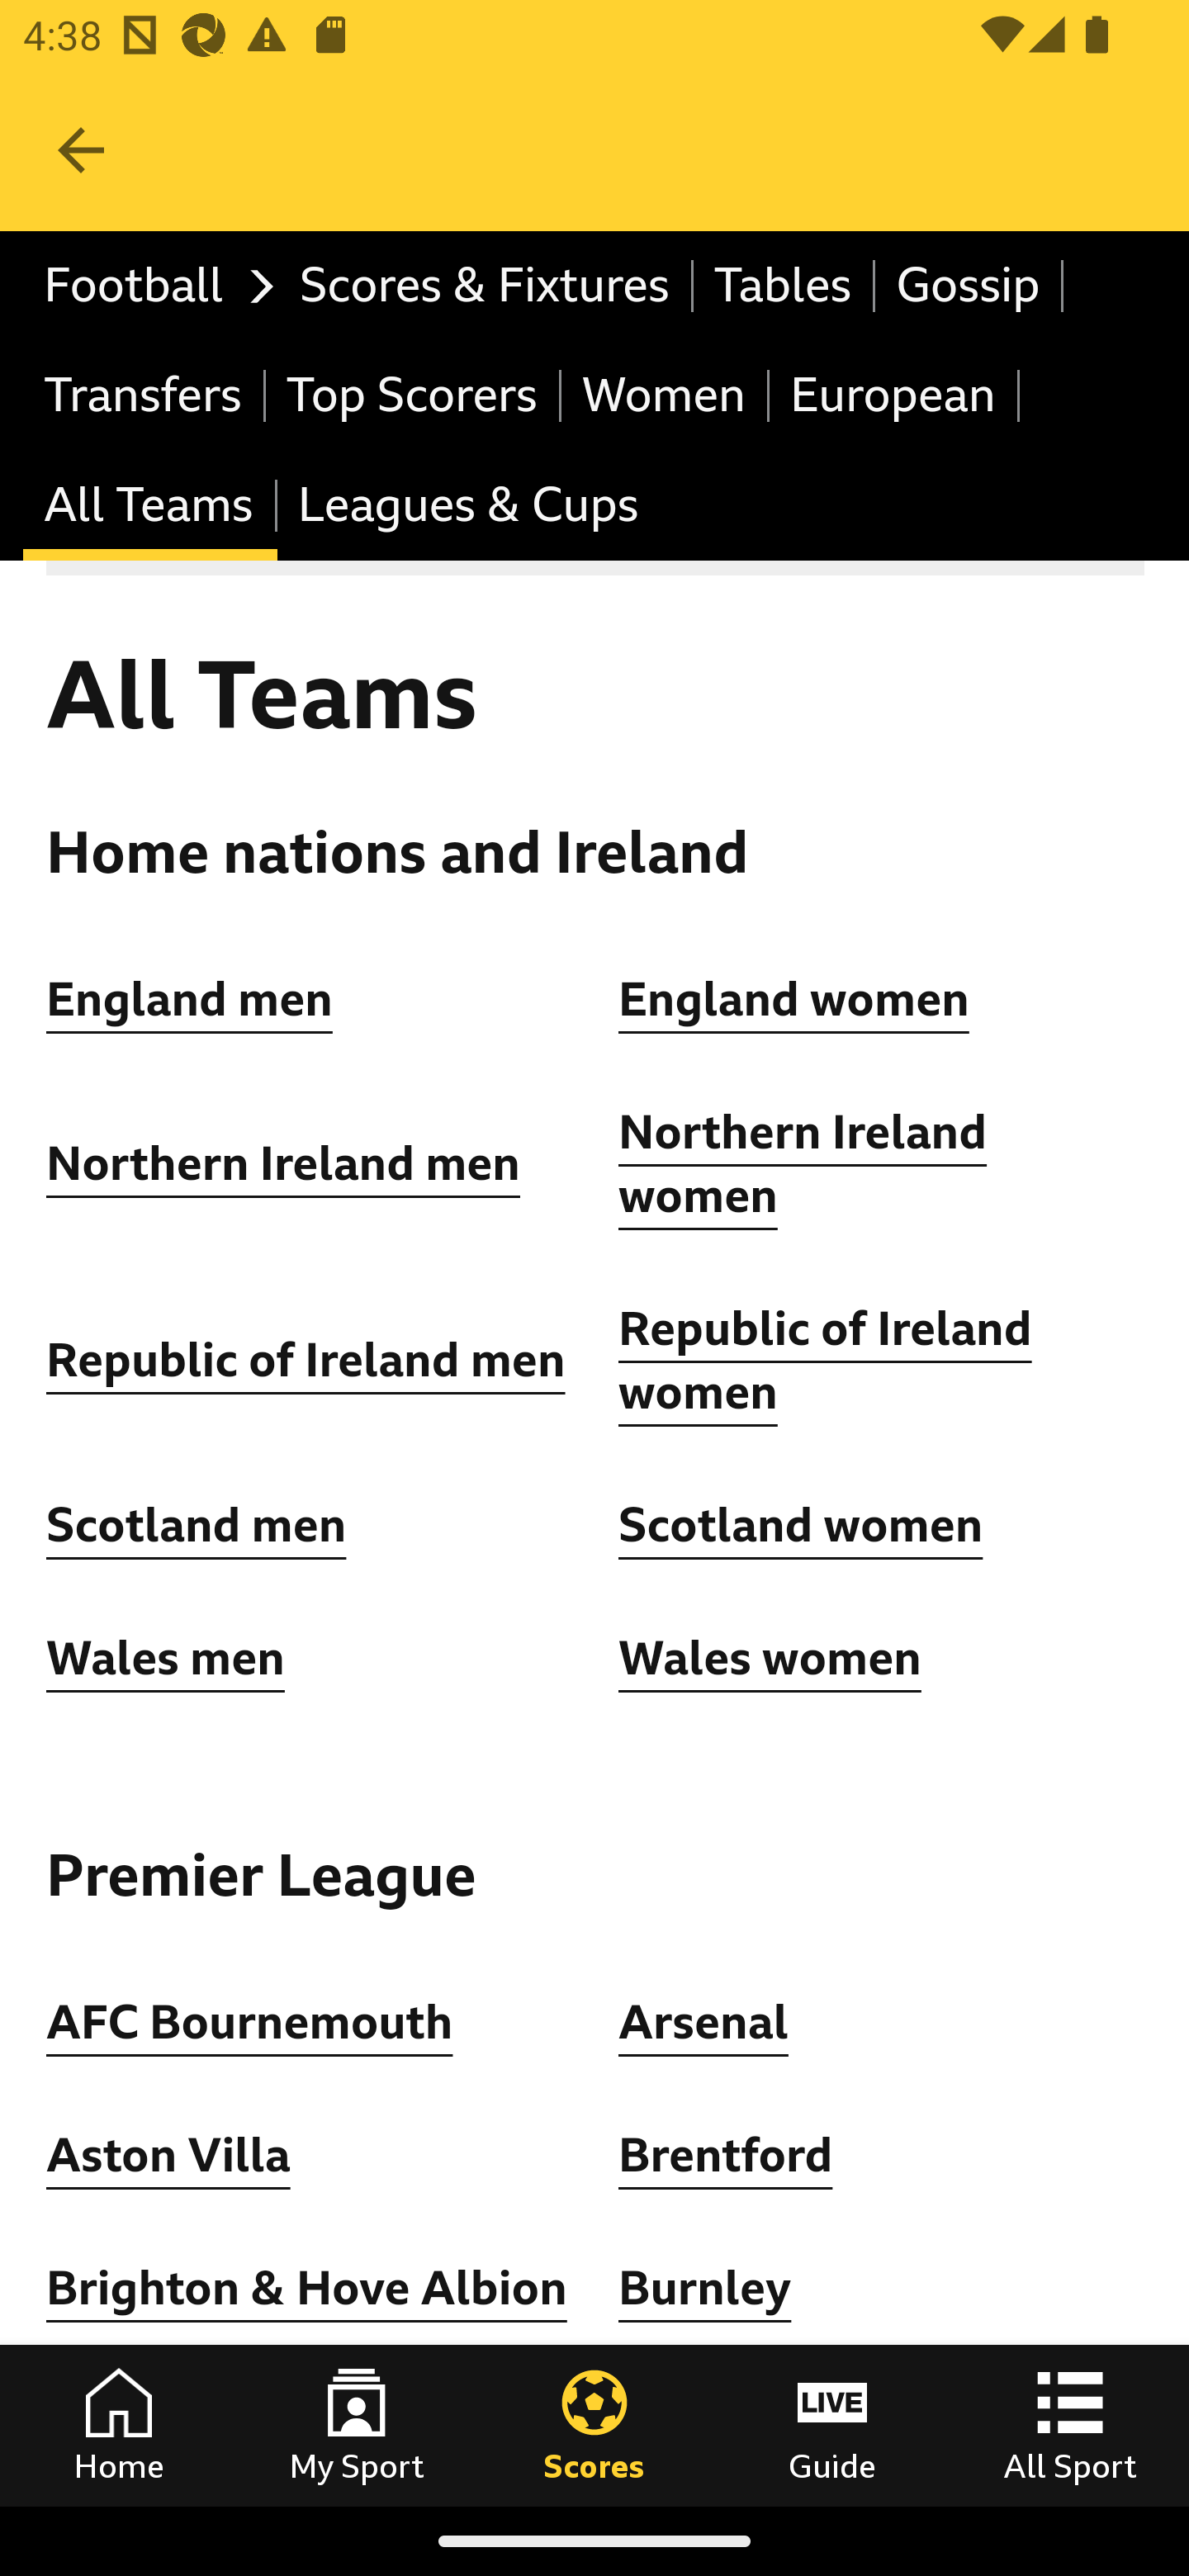 The image size is (1189, 2576). What do you see at coordinates (794, 999) in the screenshot?
I see `England women` at bounding box center [794, 999].